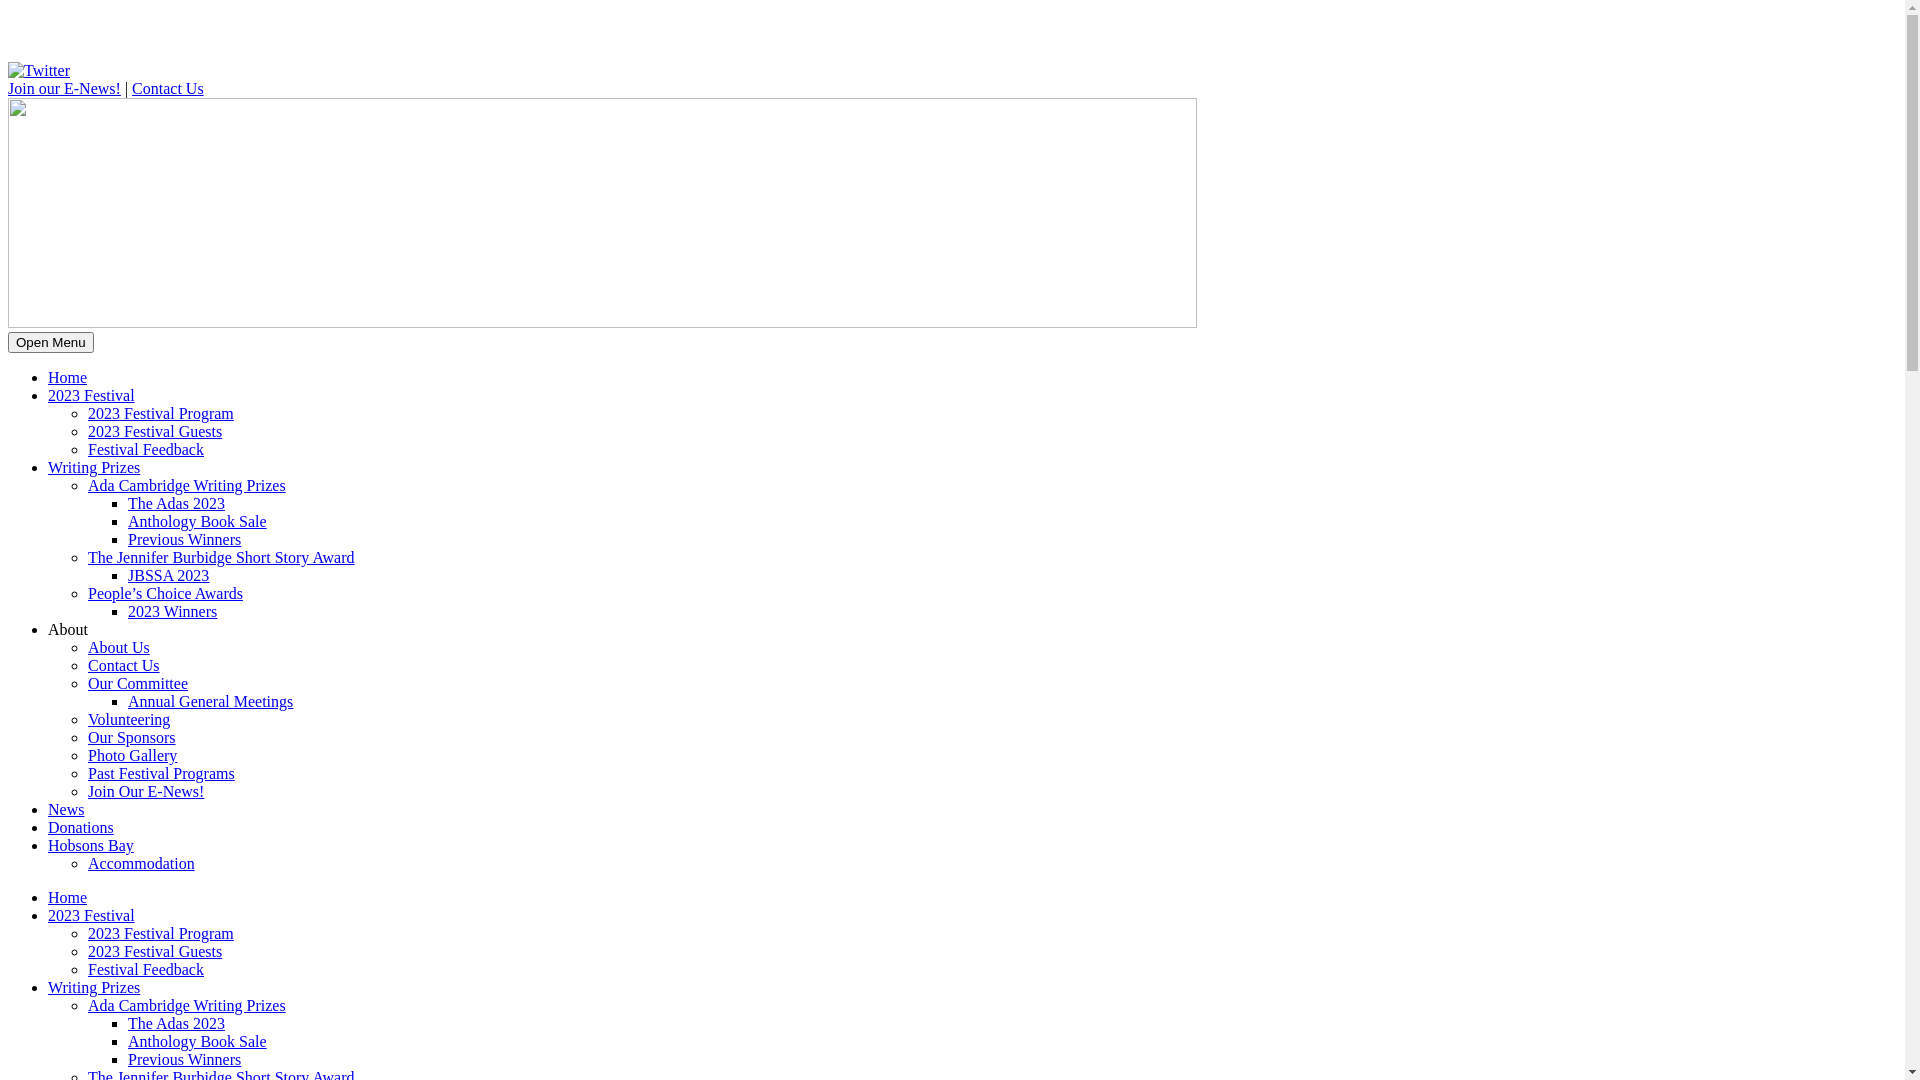  What do you see at coordinates (68, 898) in the screenshot?
I see `Home` at bounding box center [68, 898].